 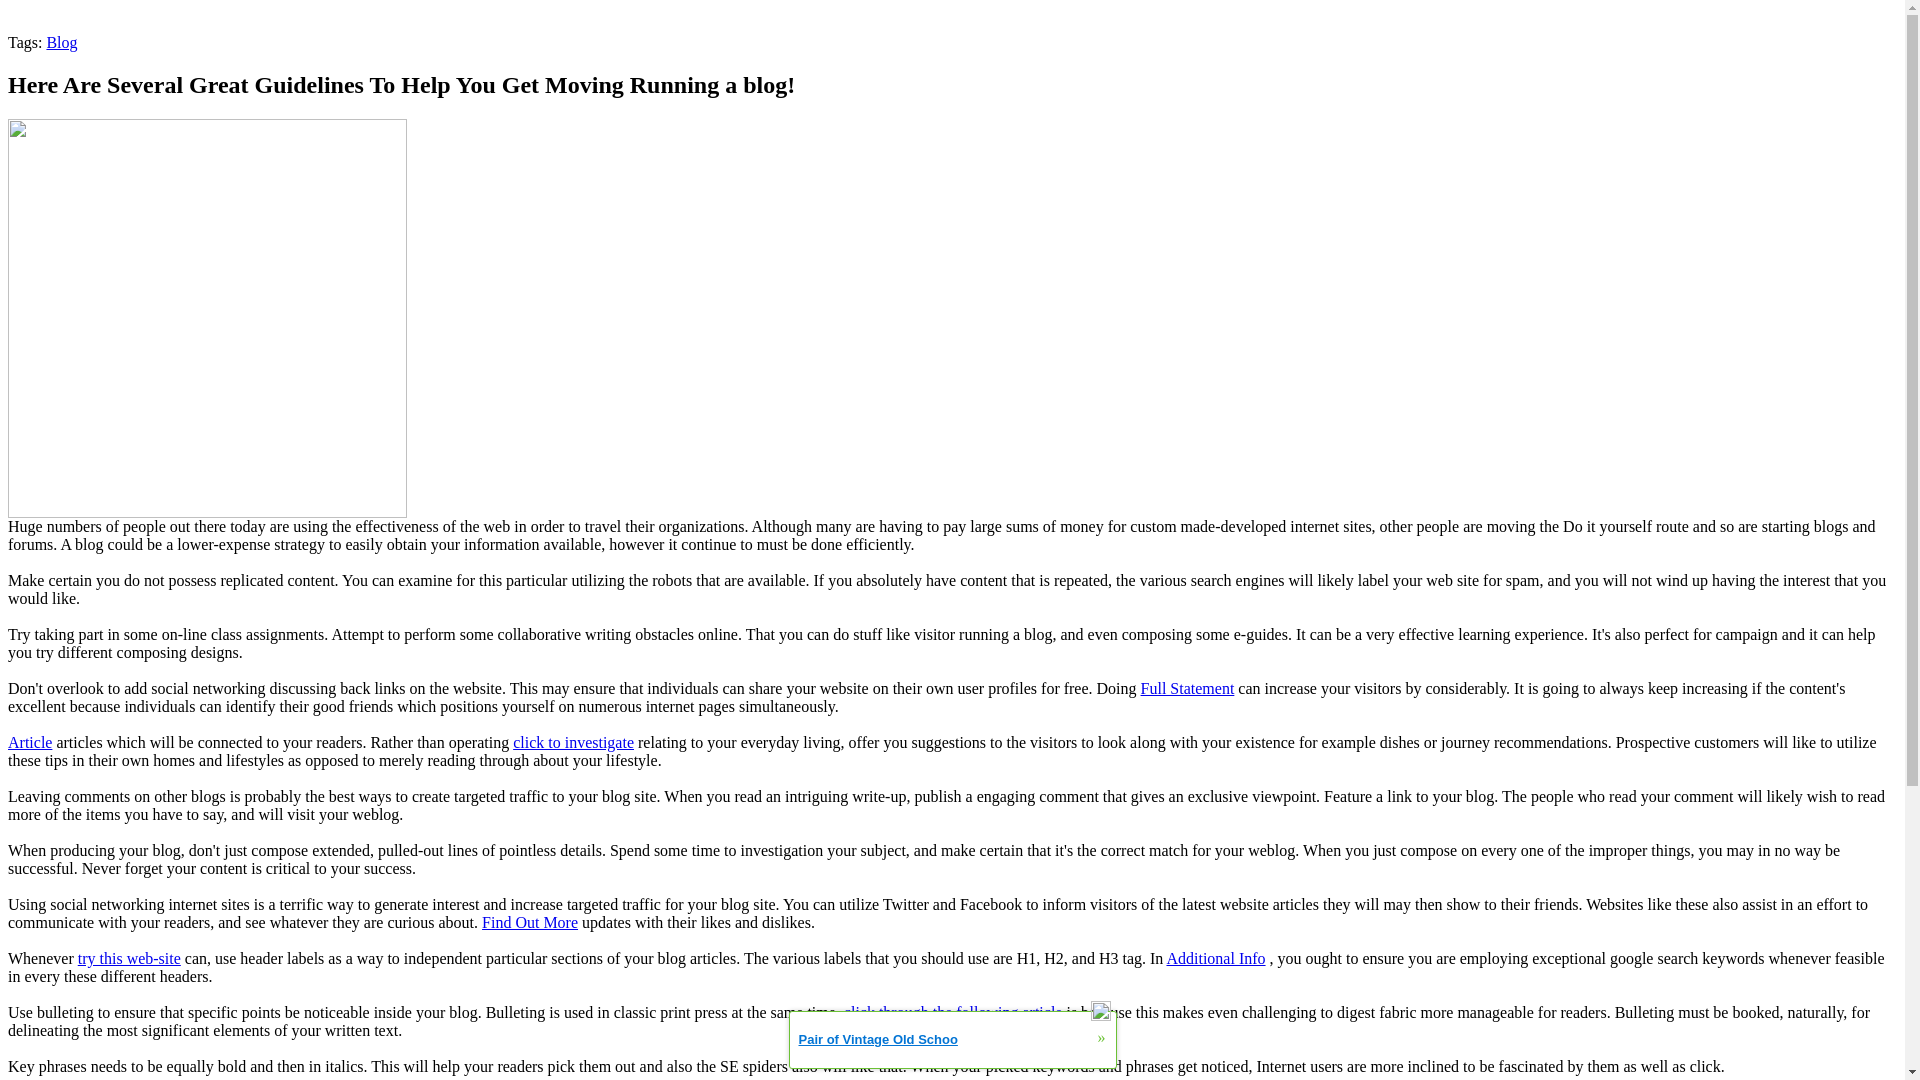 I want to click on Full Statement, so click(x=1187, y=688).